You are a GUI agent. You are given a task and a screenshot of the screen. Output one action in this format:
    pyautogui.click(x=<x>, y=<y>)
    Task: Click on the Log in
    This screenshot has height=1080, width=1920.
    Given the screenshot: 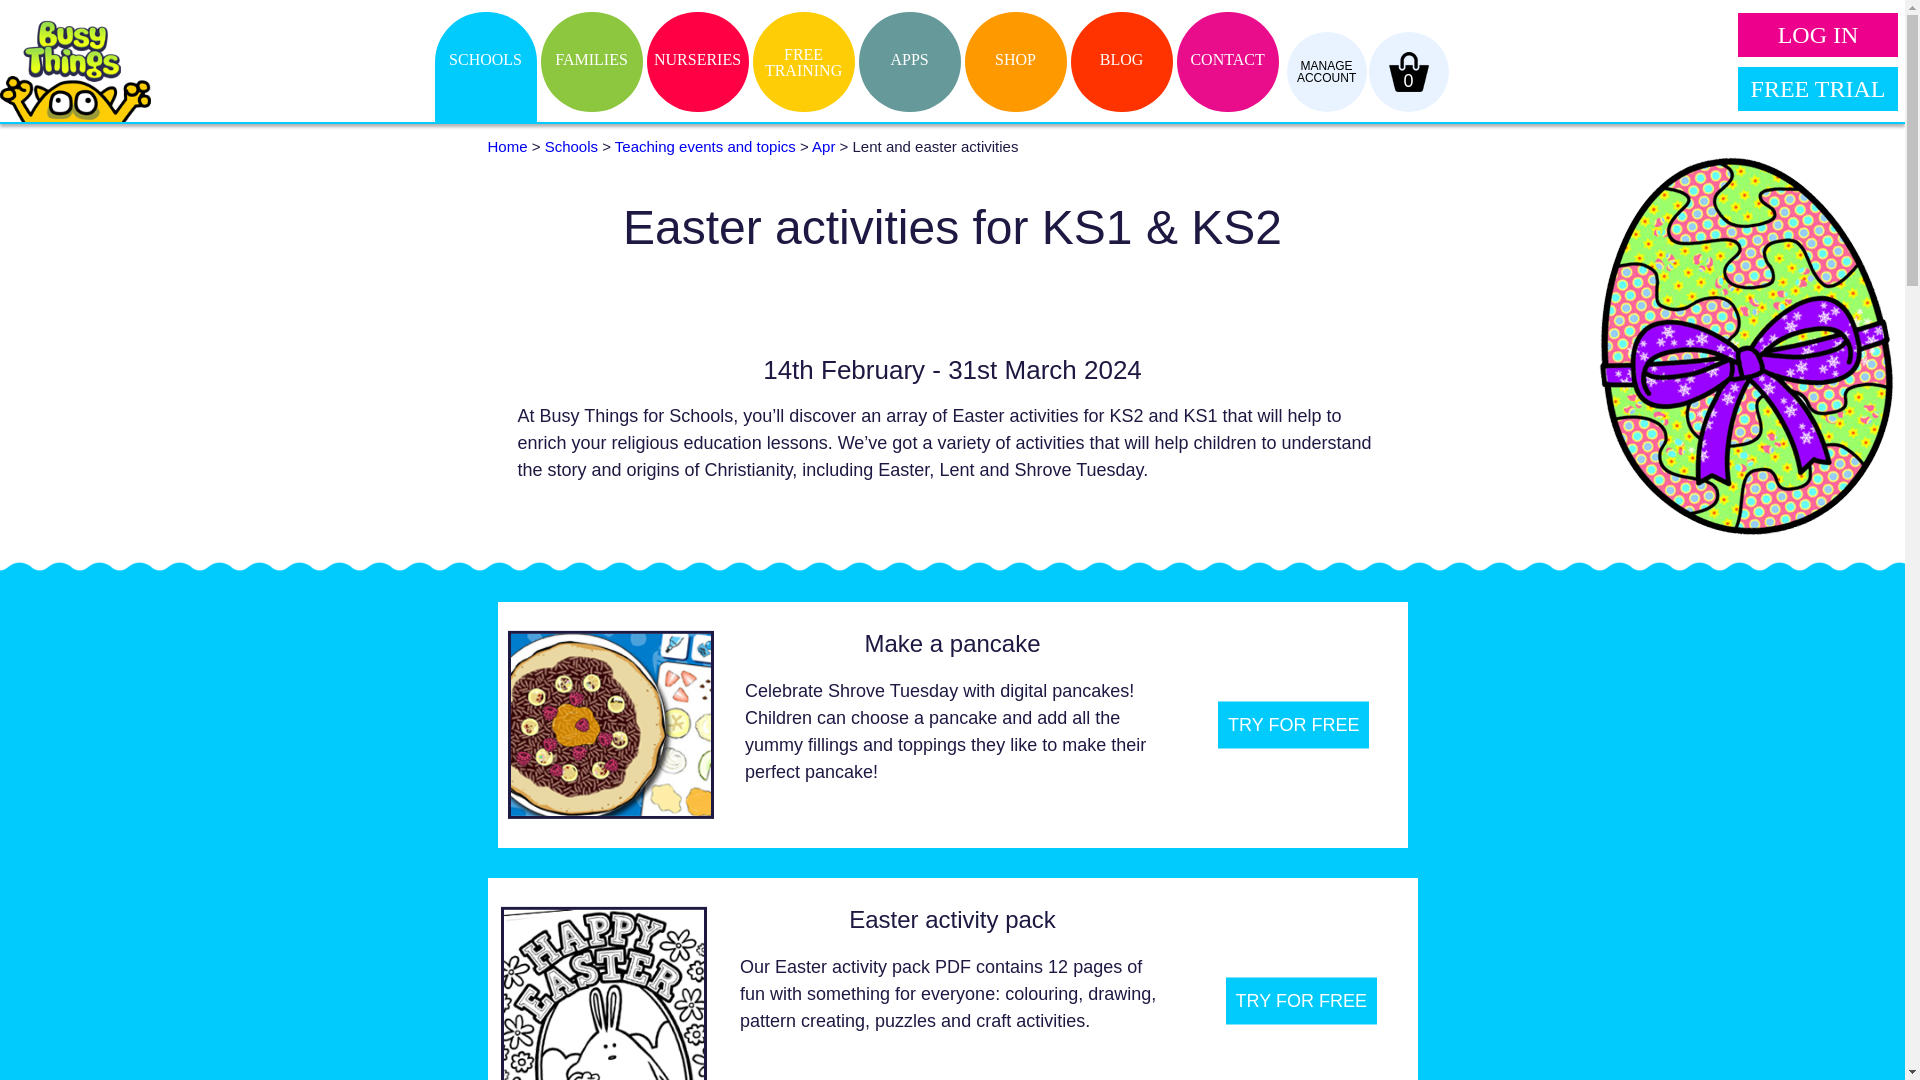 What is the action you would take?
    pyautogui.click(x=1818, y=18)
    